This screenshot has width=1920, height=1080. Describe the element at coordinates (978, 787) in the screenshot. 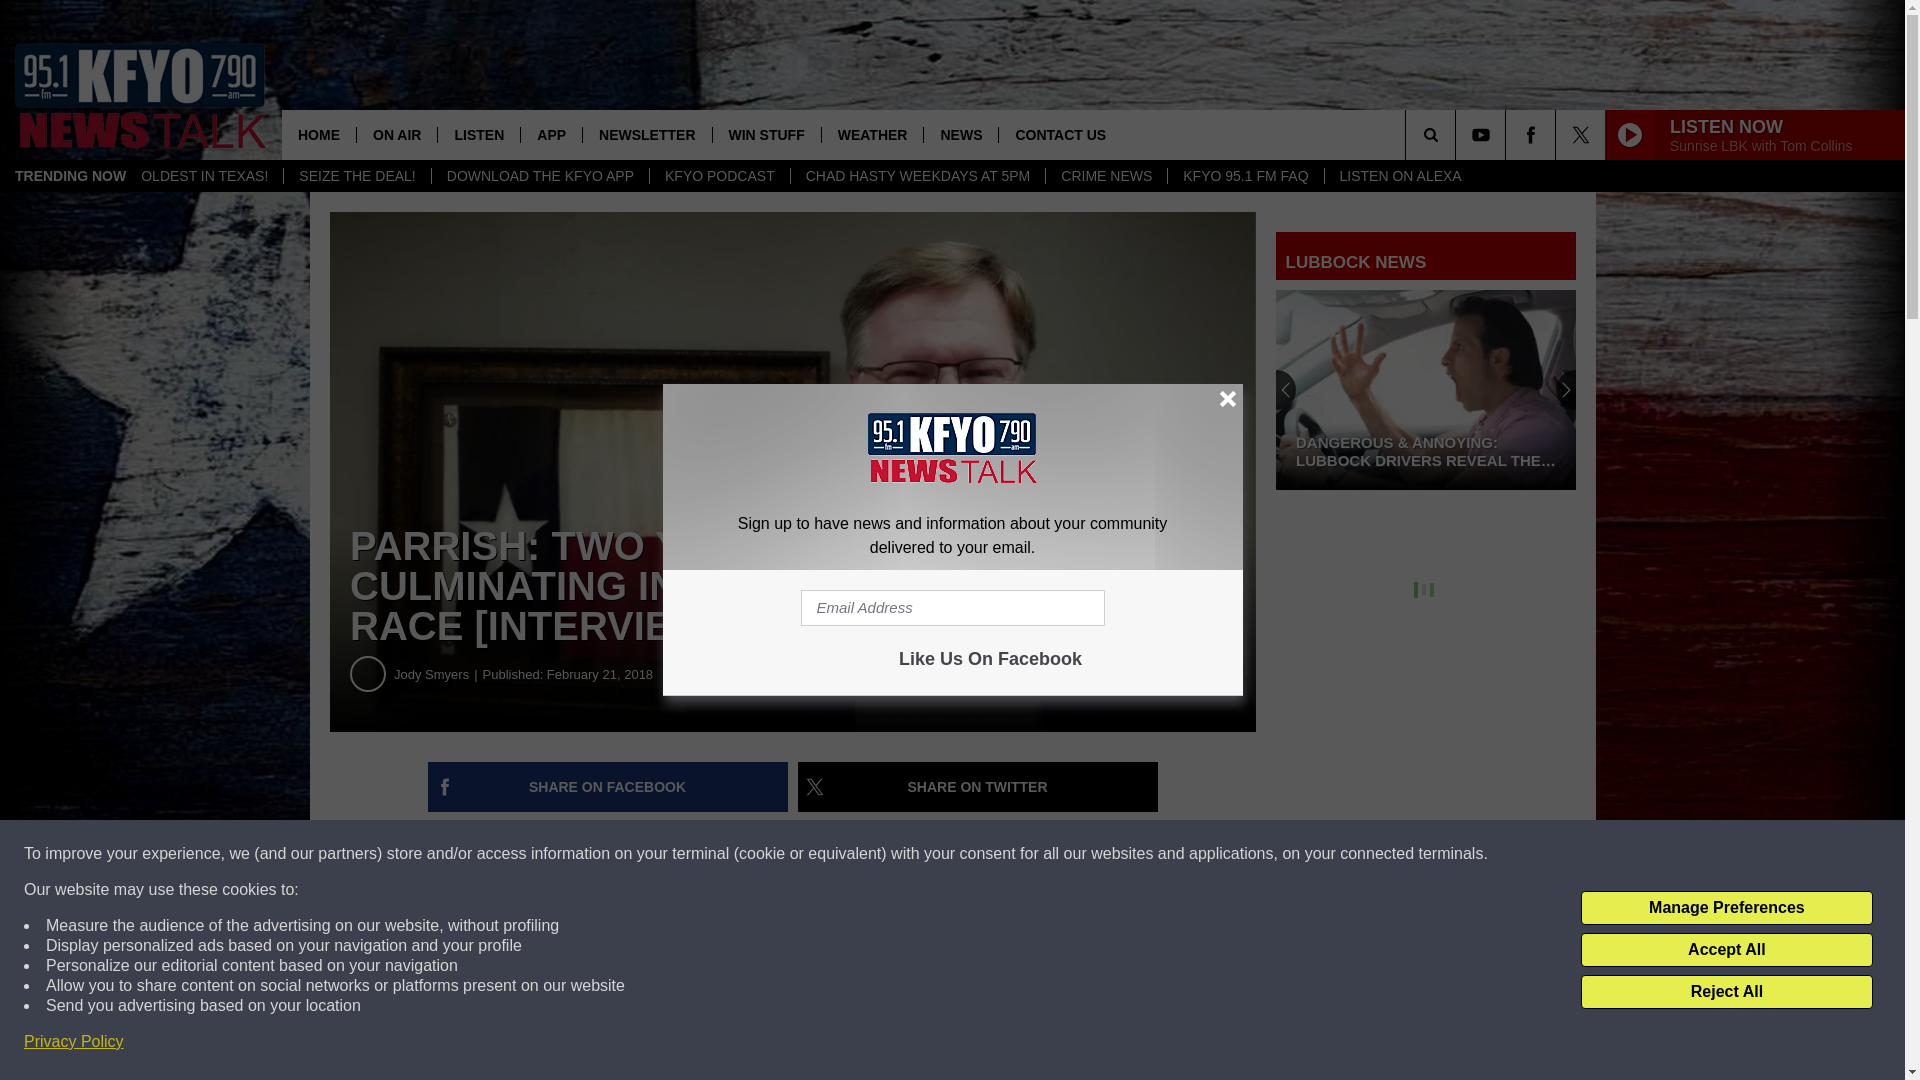

I see `Share on Twitter` at that location.